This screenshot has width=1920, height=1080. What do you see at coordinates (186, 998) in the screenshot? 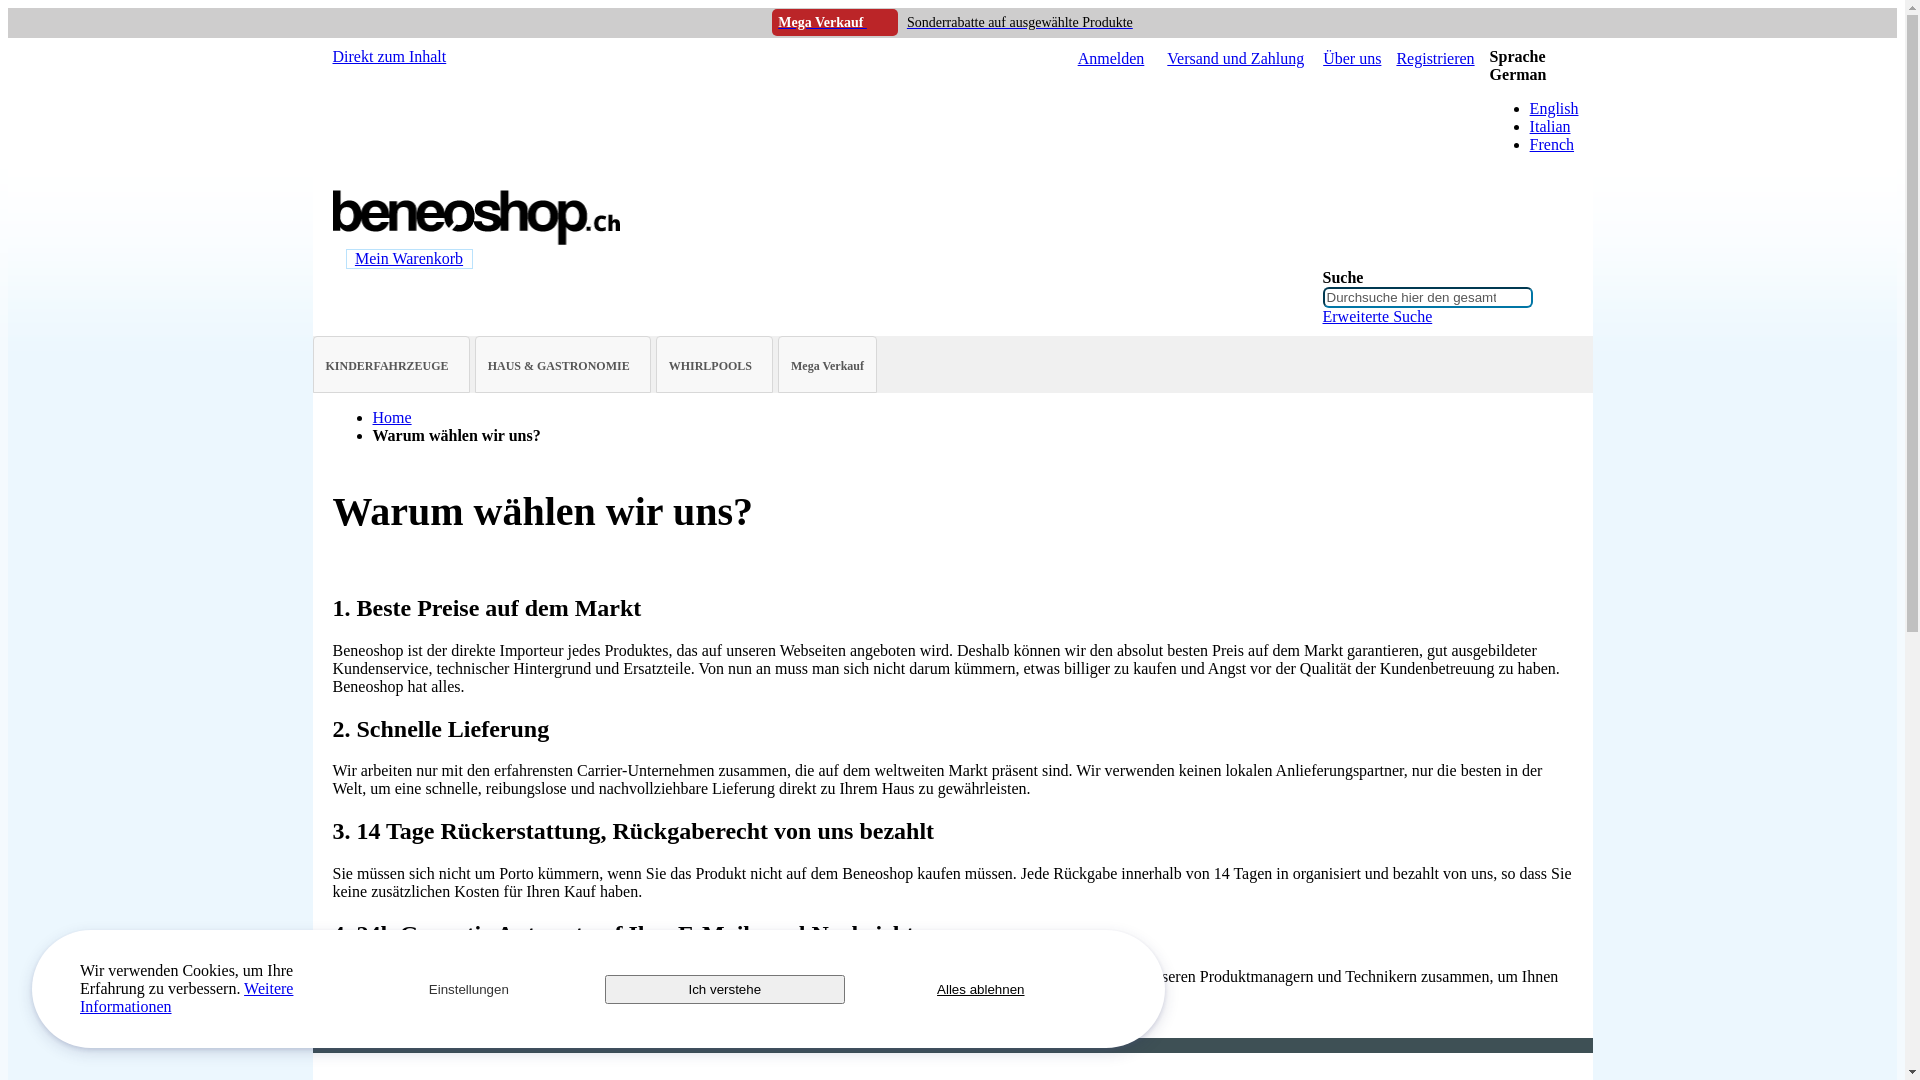
I see `Weitere Informationen` at bounding box center [186, 998].